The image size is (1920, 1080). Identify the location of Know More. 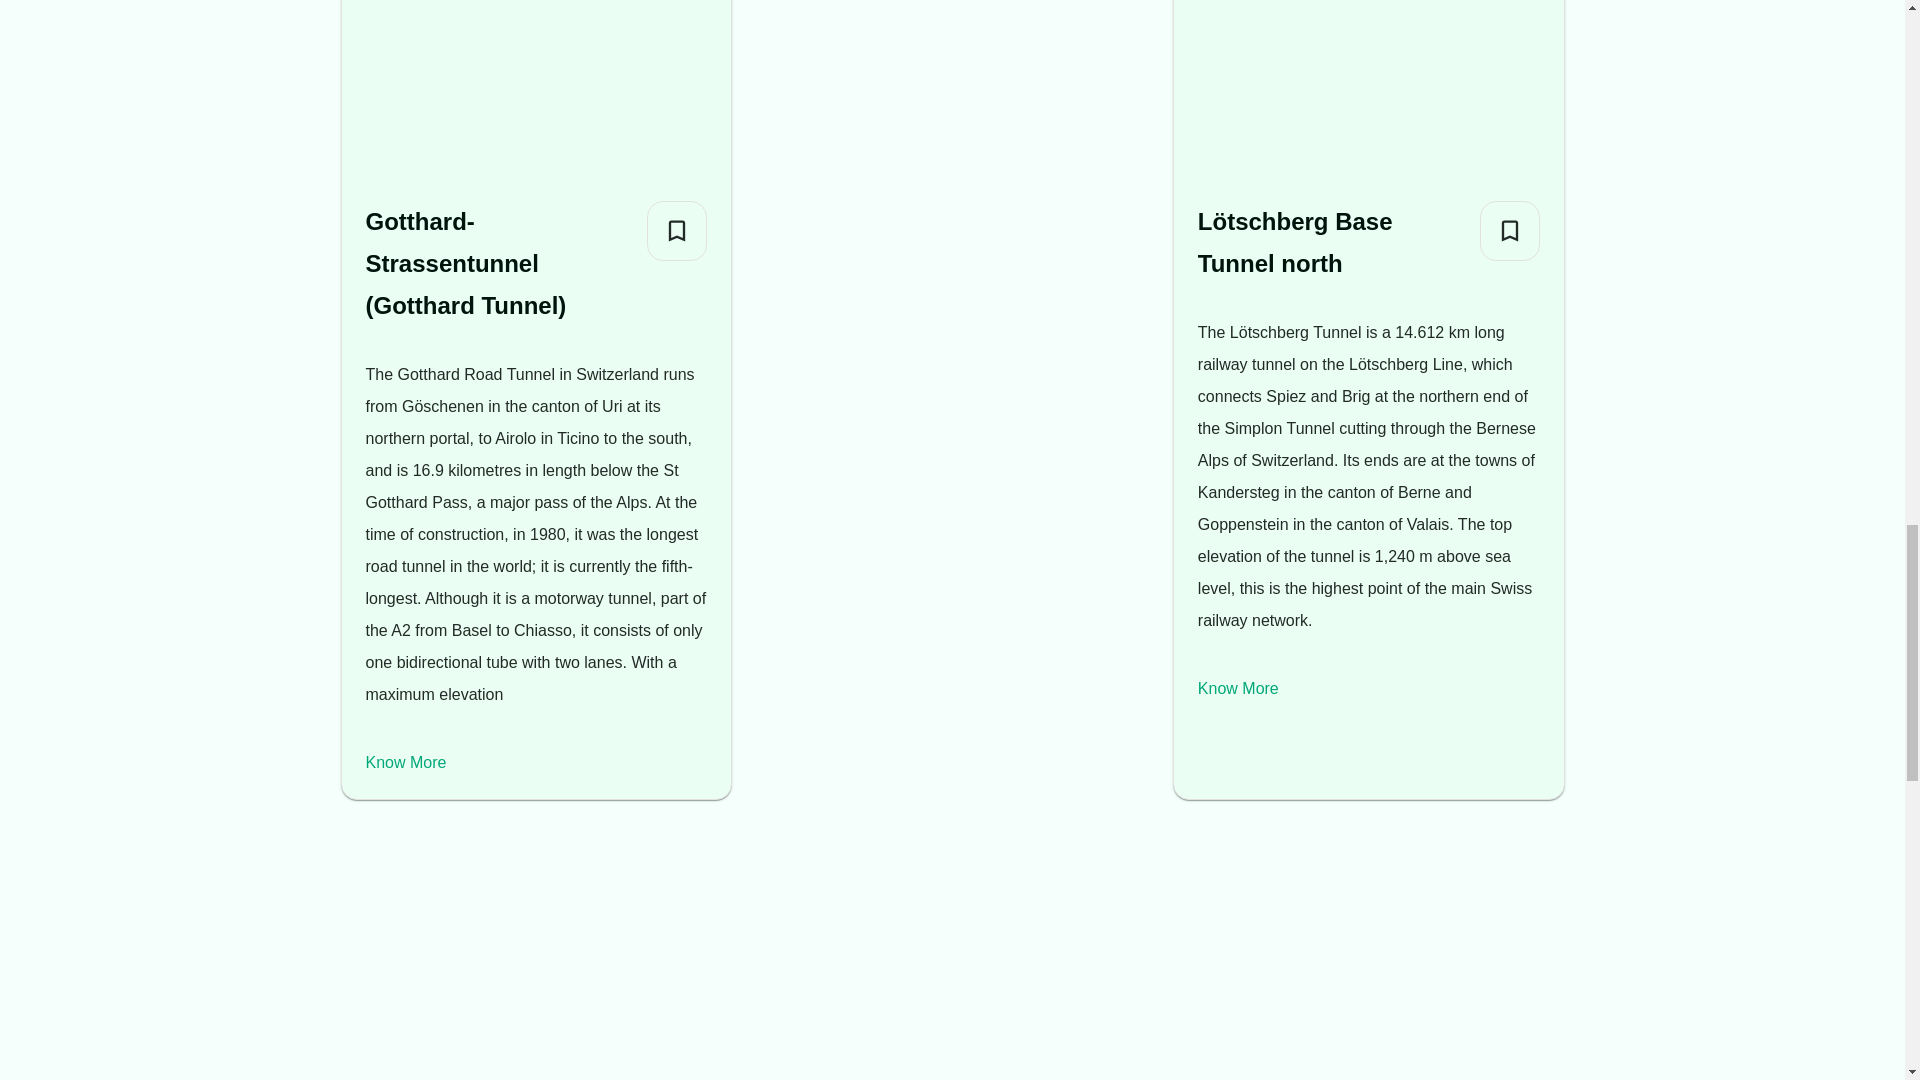
(406, 762).